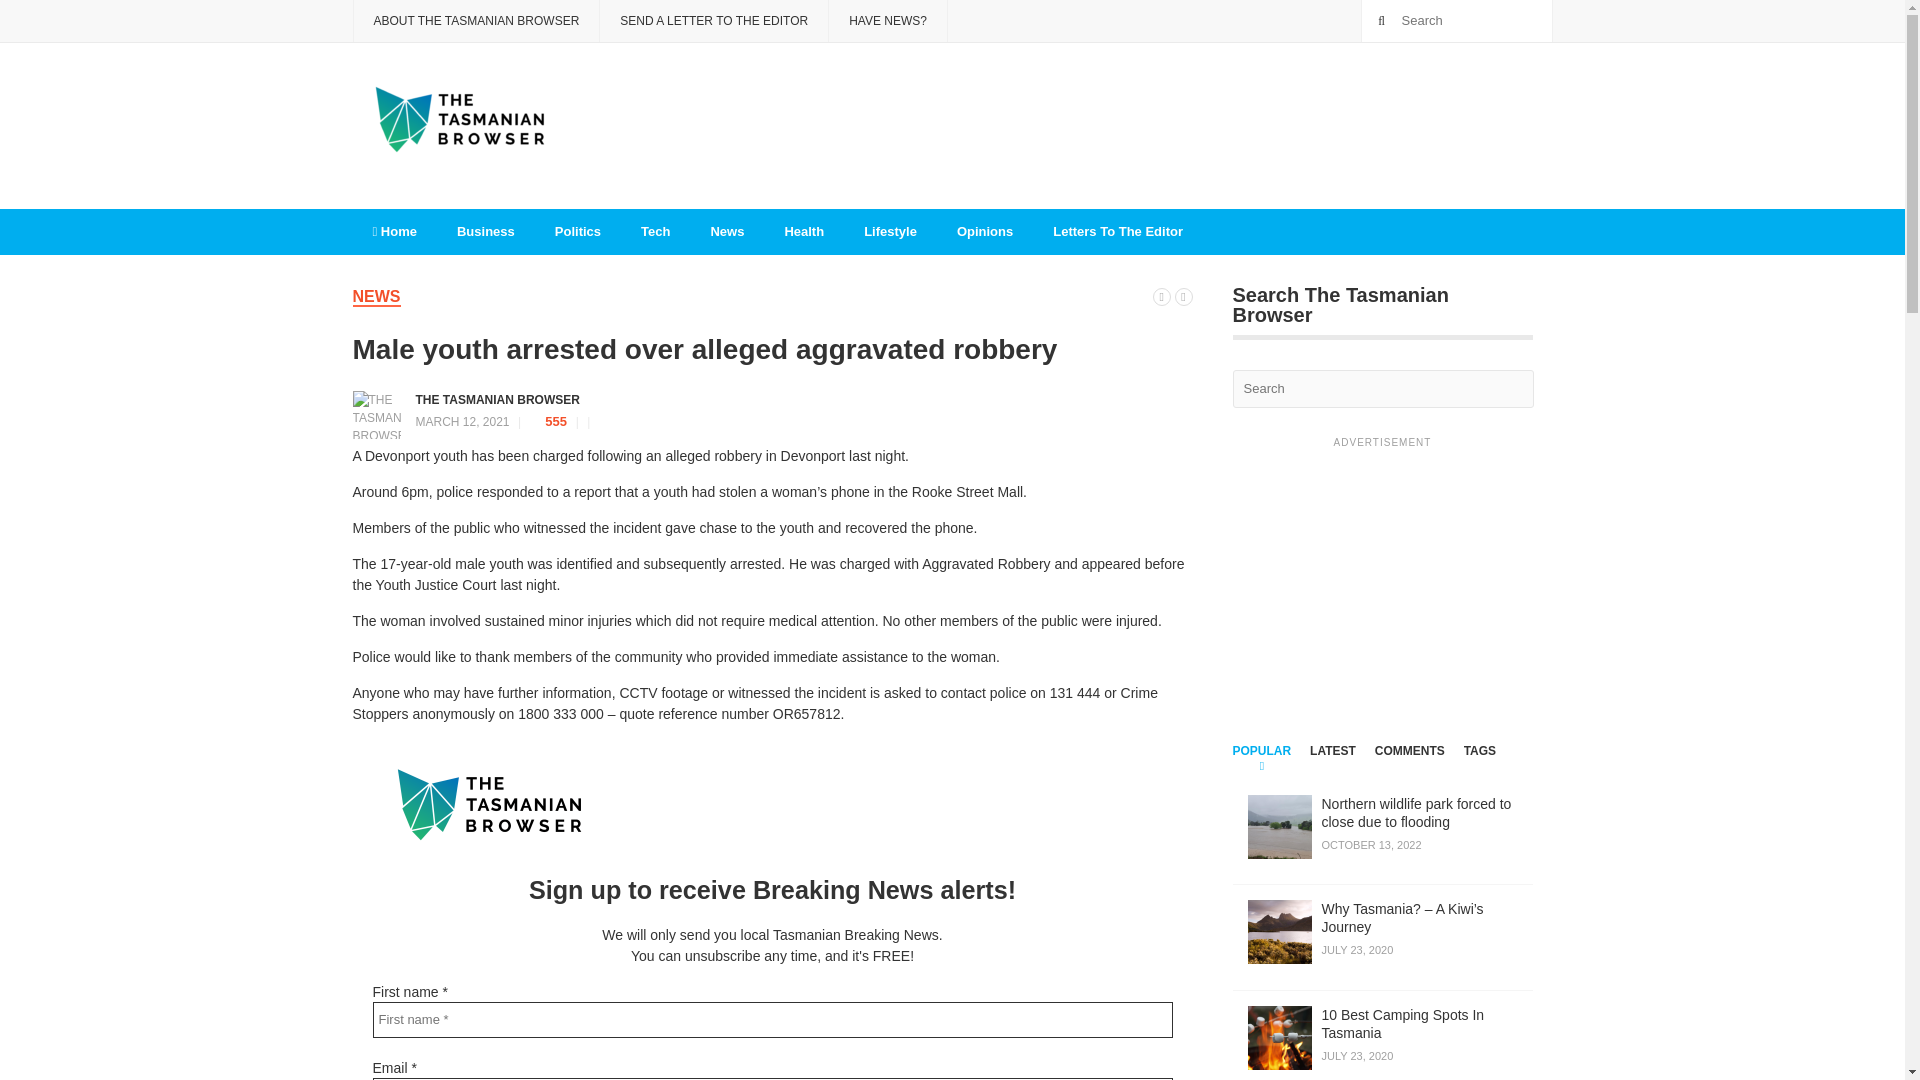  I want to click on Politics, so click(1332, 762).